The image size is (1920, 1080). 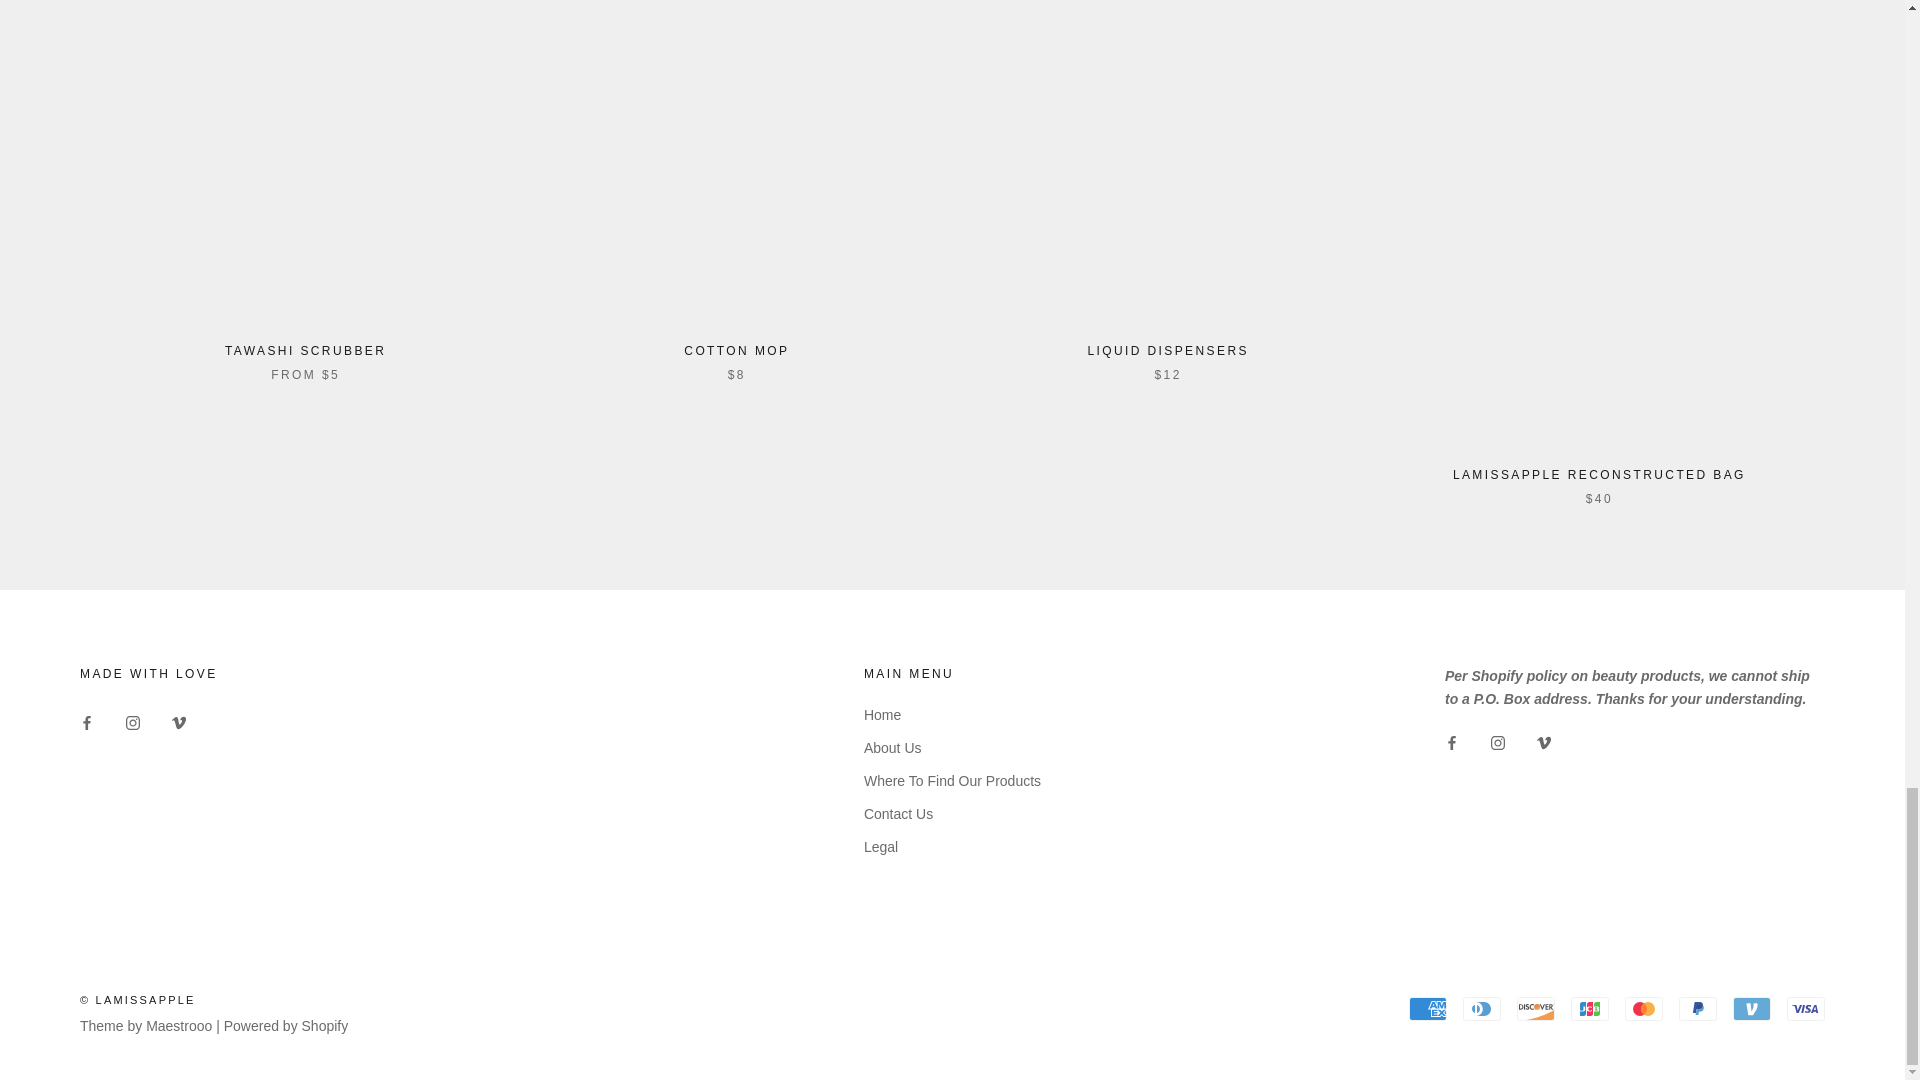 What do you see at coordinates (1643, 1008) in the screenshot?
I see `Mastercard` at bounding box center [1643, 1008].